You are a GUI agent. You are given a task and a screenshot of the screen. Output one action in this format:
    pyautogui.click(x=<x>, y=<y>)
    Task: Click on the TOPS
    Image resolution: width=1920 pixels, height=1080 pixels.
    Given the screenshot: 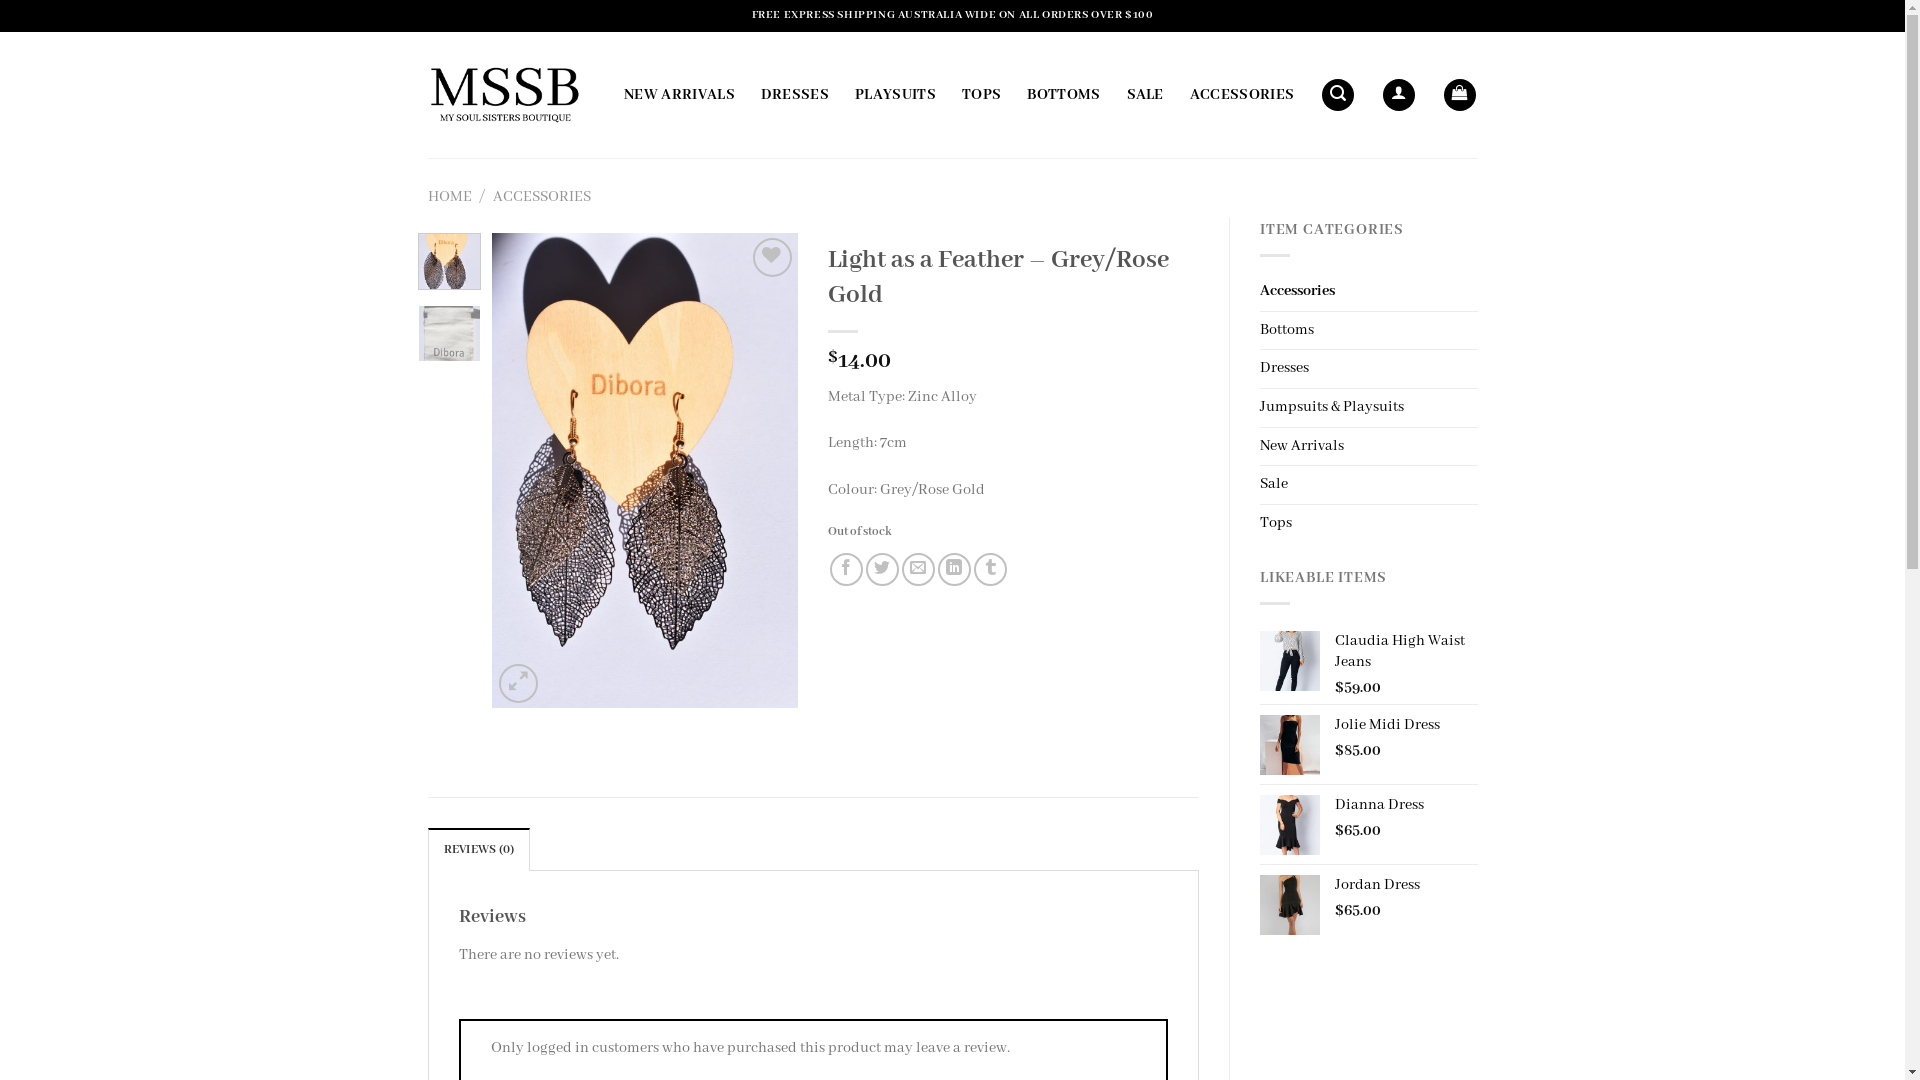 What is the action you would take?
    pyautogui.click(x=982, y=95)
    